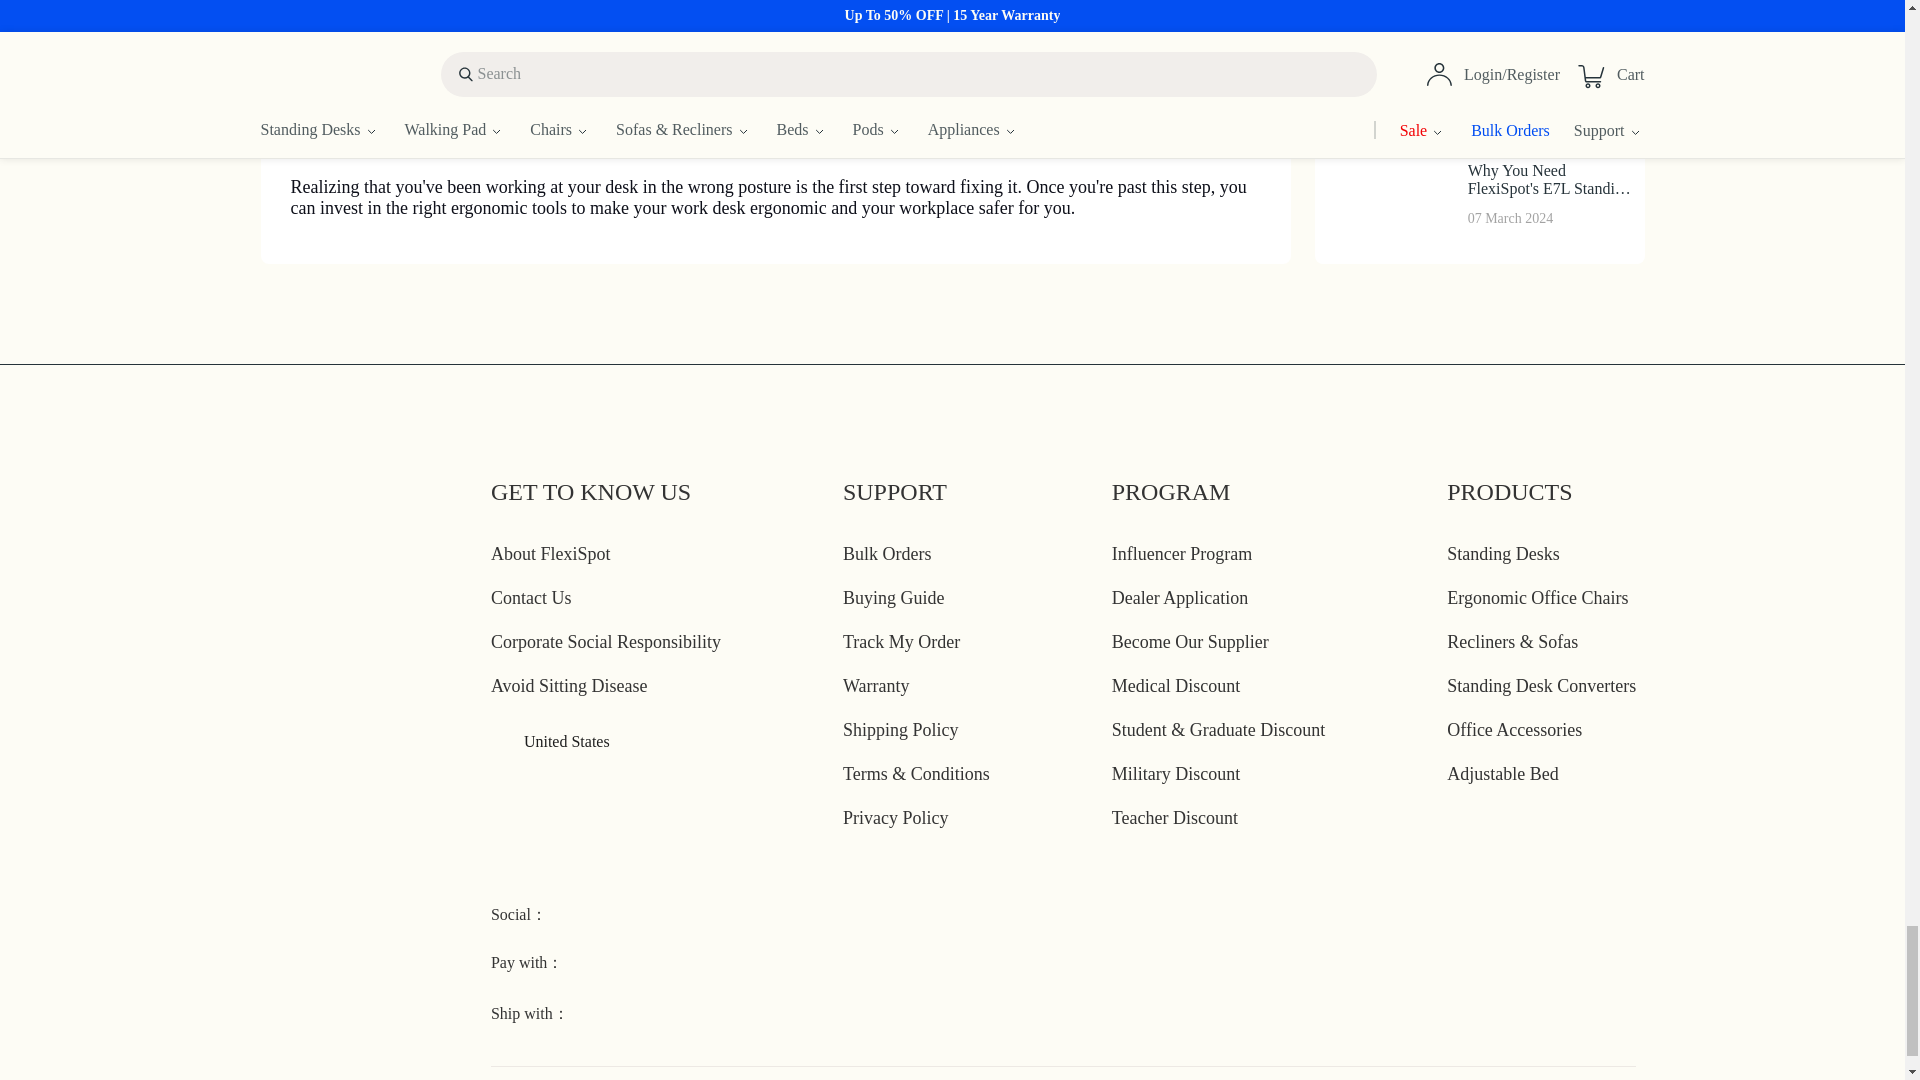  I want to click on Bulk Orders, so click(886, 554).